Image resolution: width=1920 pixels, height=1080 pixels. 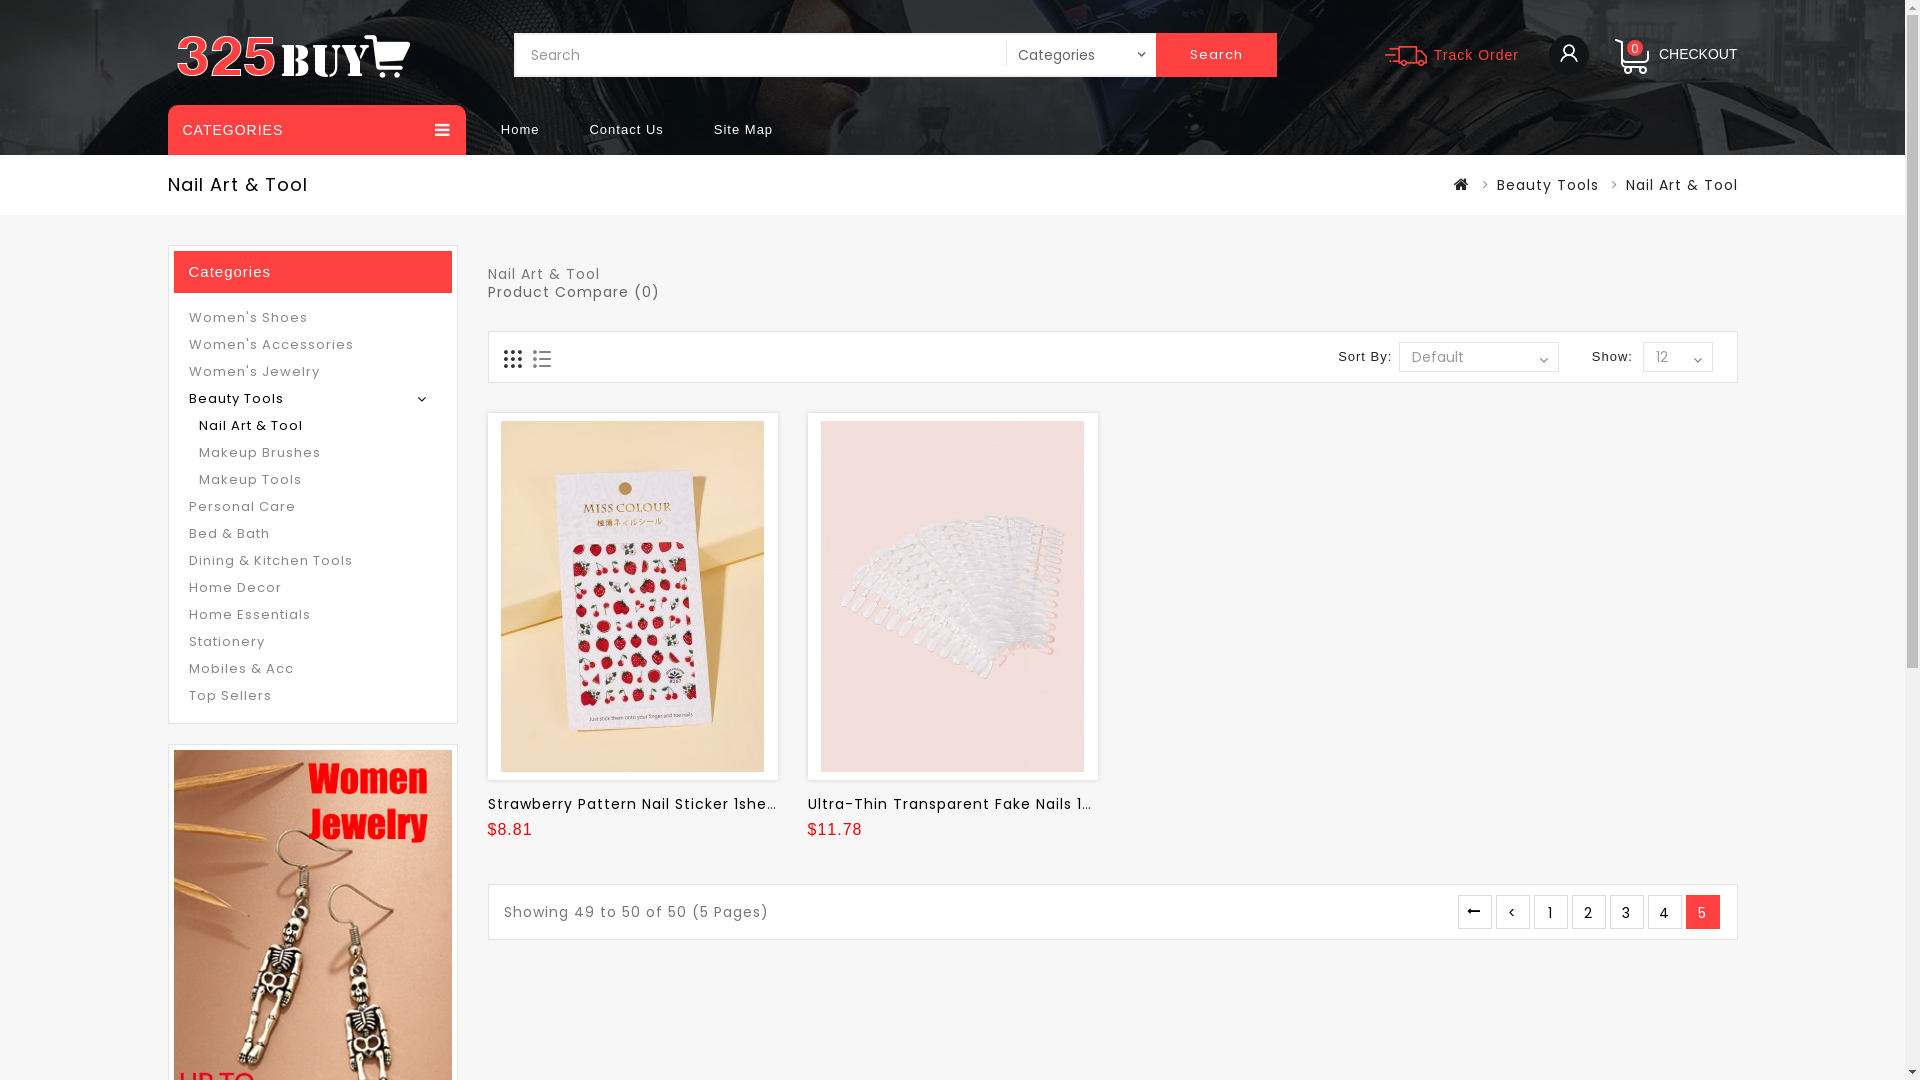 What do you see at coordinates (293, 55) in the screenshot?
I see `325buy.com` at bounding box center [293, 55].